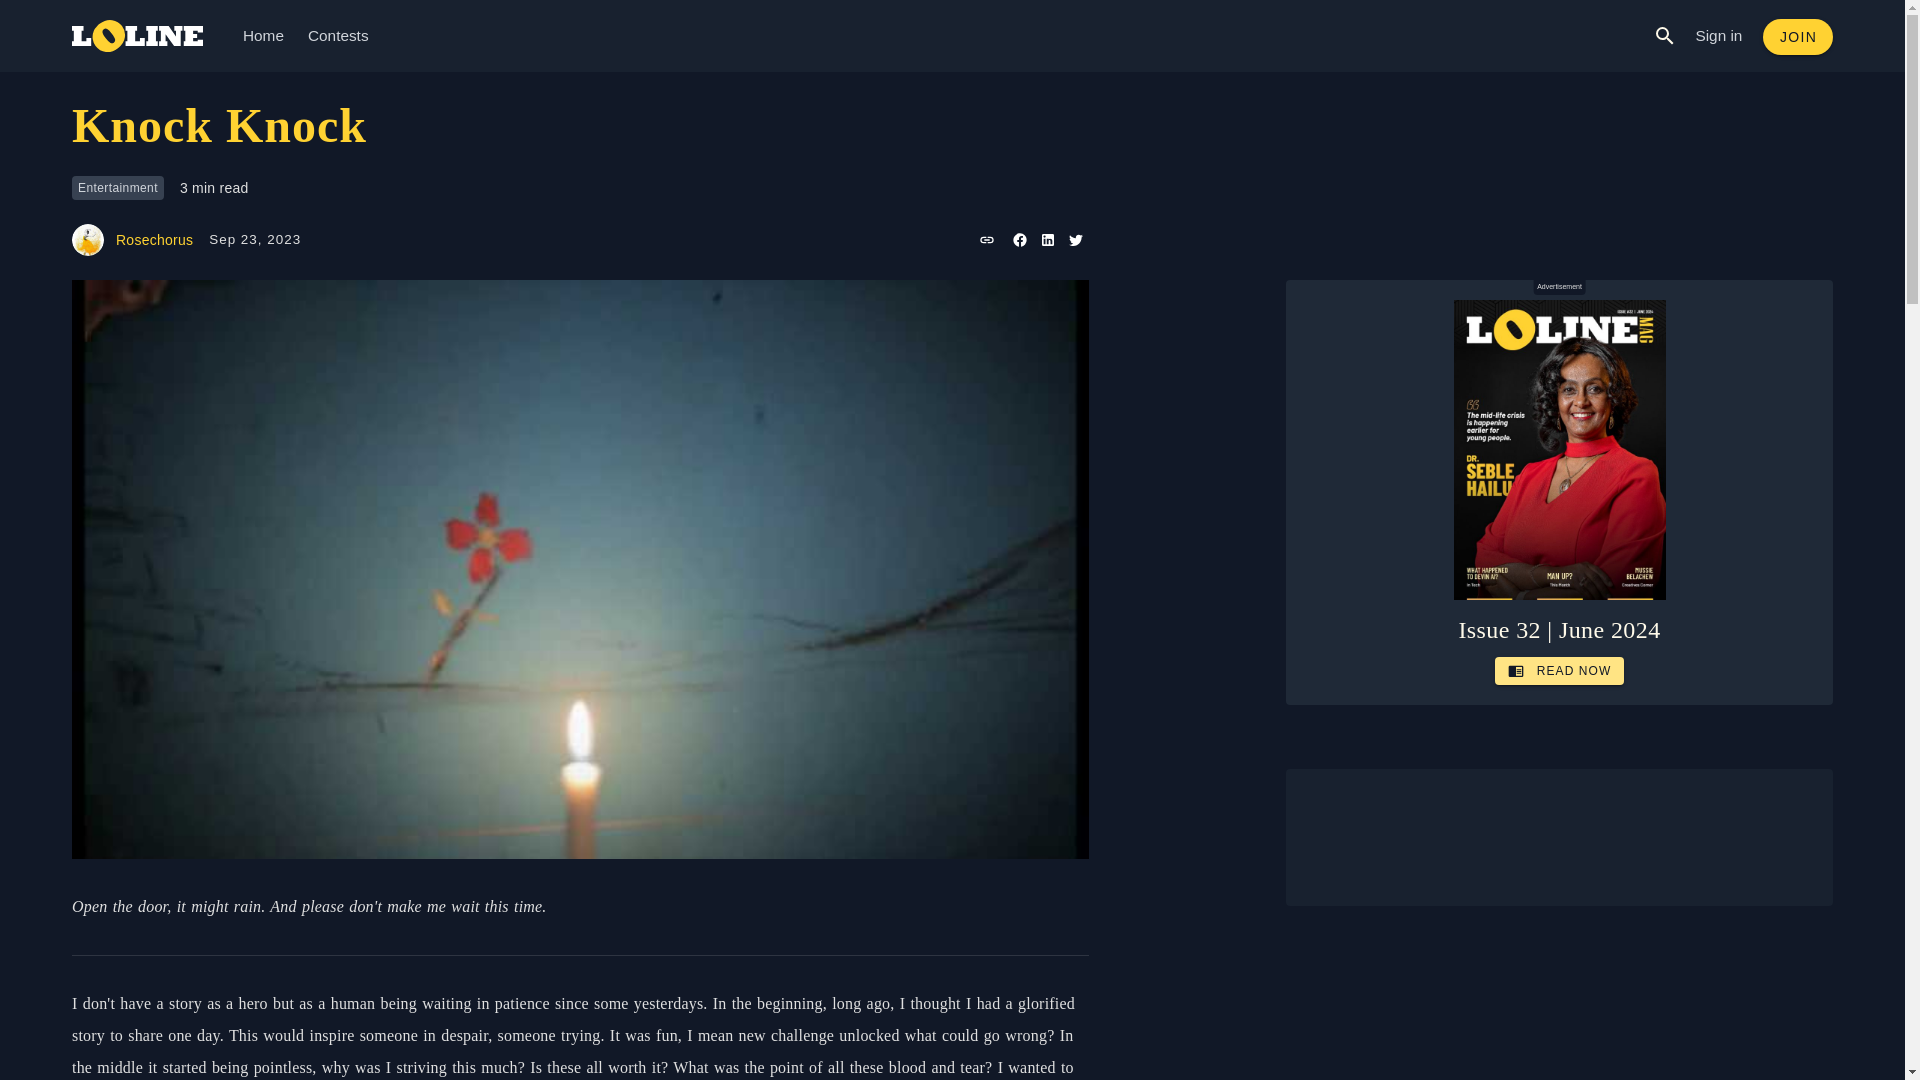 This screenshot has width=1920, height=1080. What do you see at coordinates (1074, 239) in the screenshot?
I see `Share on Twitter` at bounding box center [1074, 239].